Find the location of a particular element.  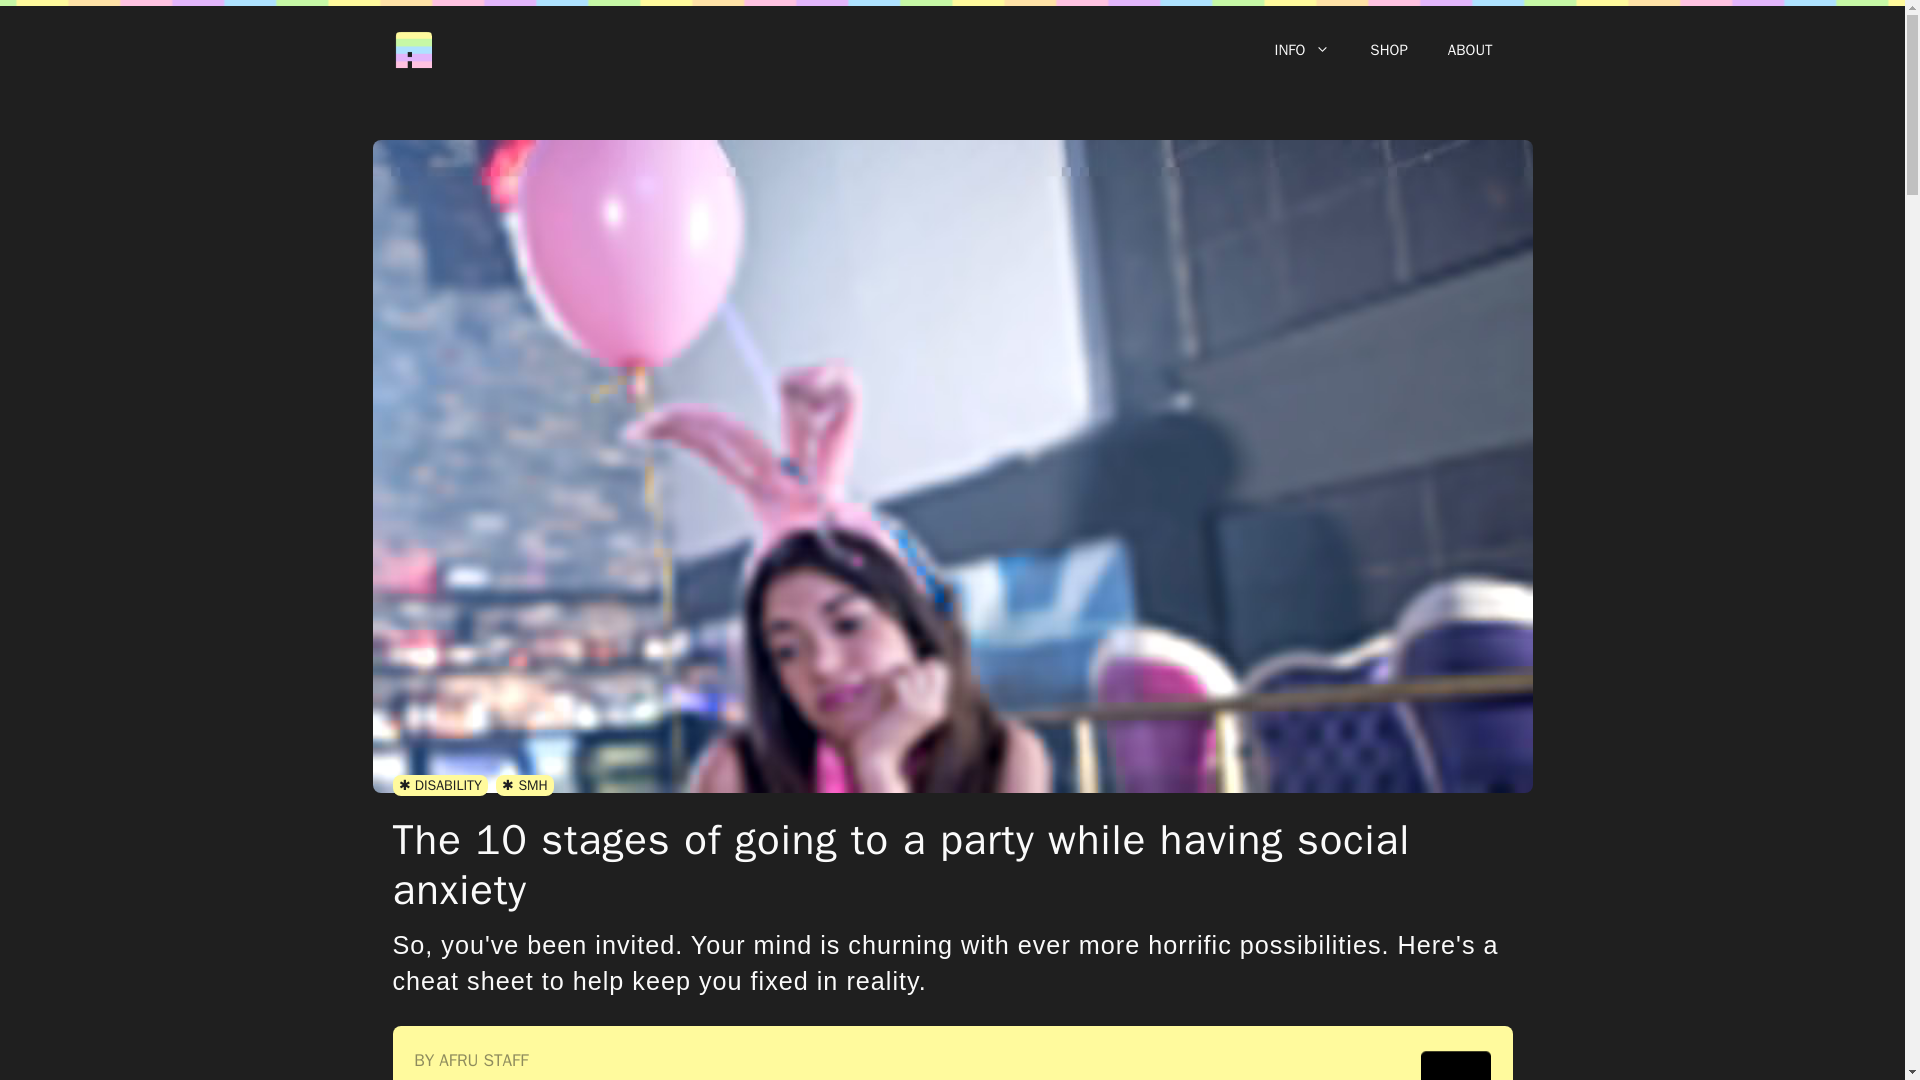

SHOP is located at coordinates (1388, 50).